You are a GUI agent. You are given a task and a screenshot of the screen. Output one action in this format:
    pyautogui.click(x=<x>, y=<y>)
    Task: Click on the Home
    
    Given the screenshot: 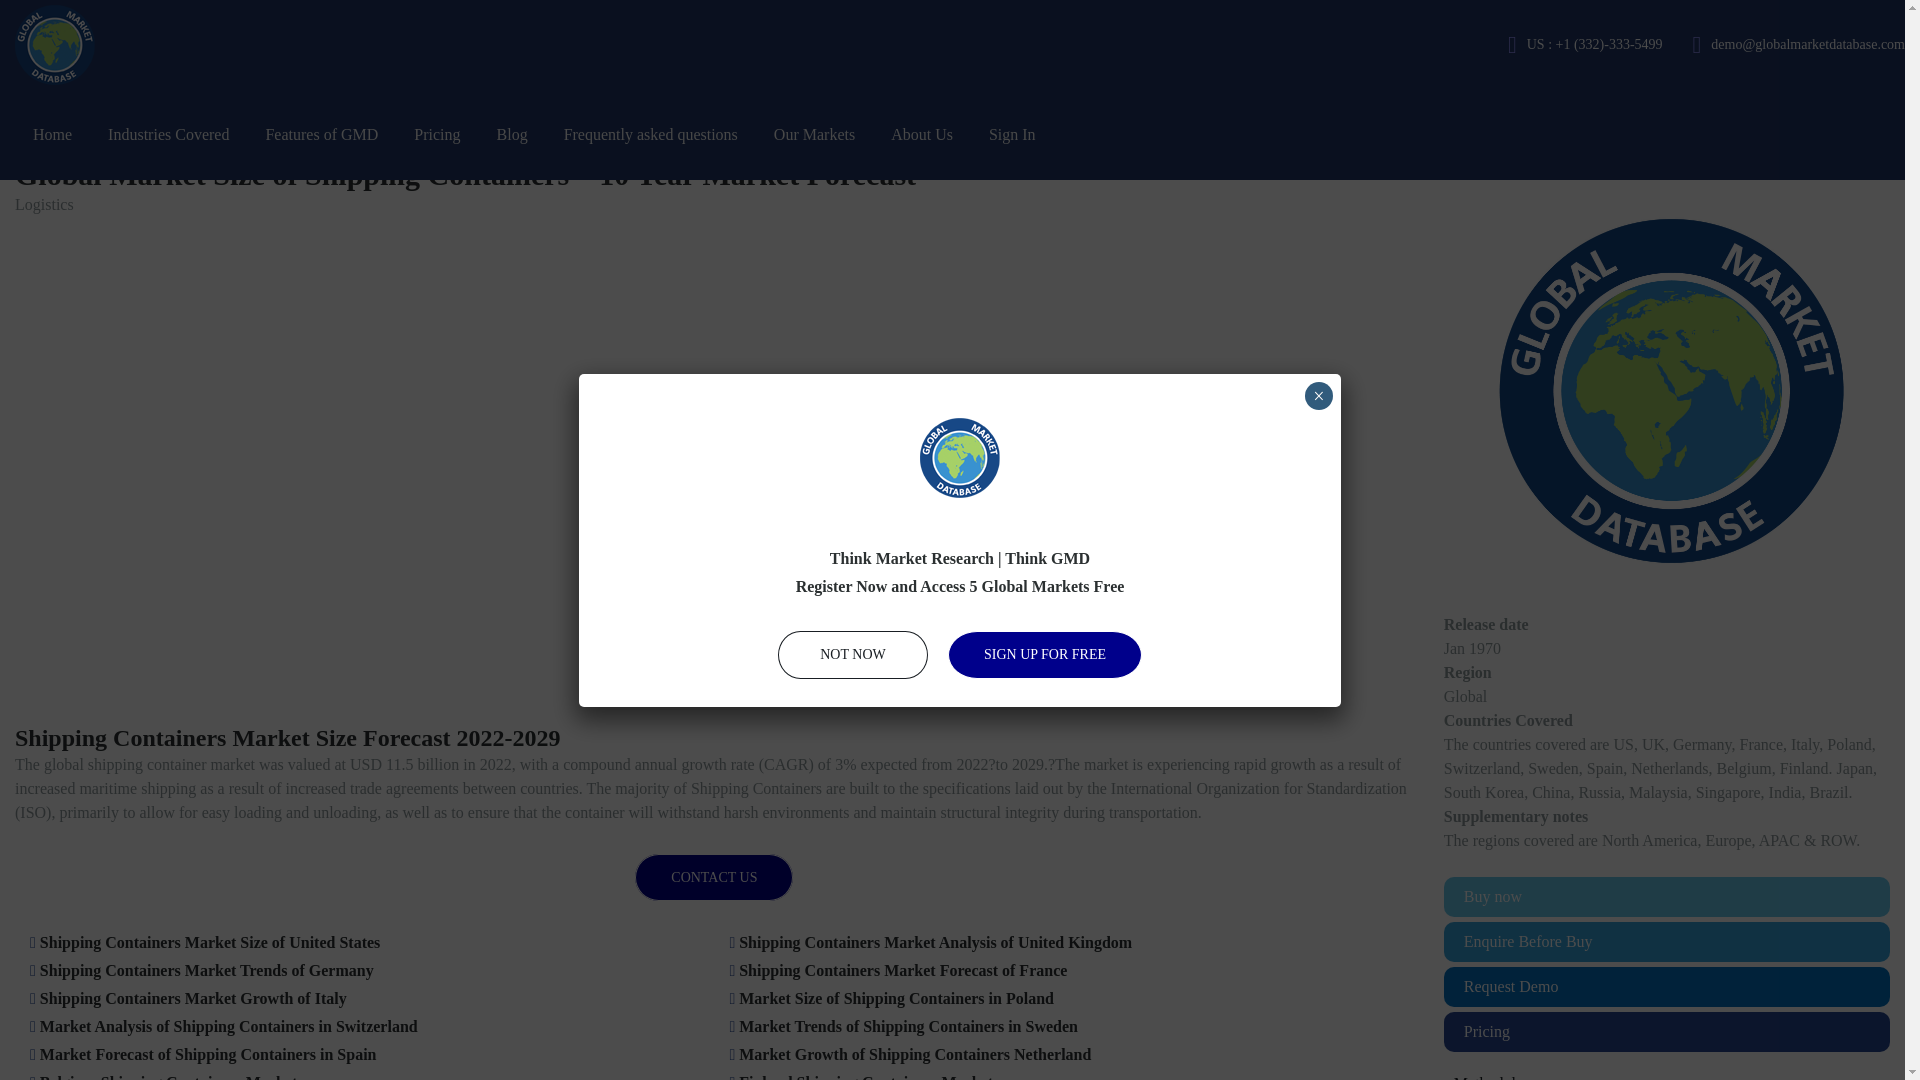 What is the action you would take?
    pyautogui.click(x=52, y=134)
    